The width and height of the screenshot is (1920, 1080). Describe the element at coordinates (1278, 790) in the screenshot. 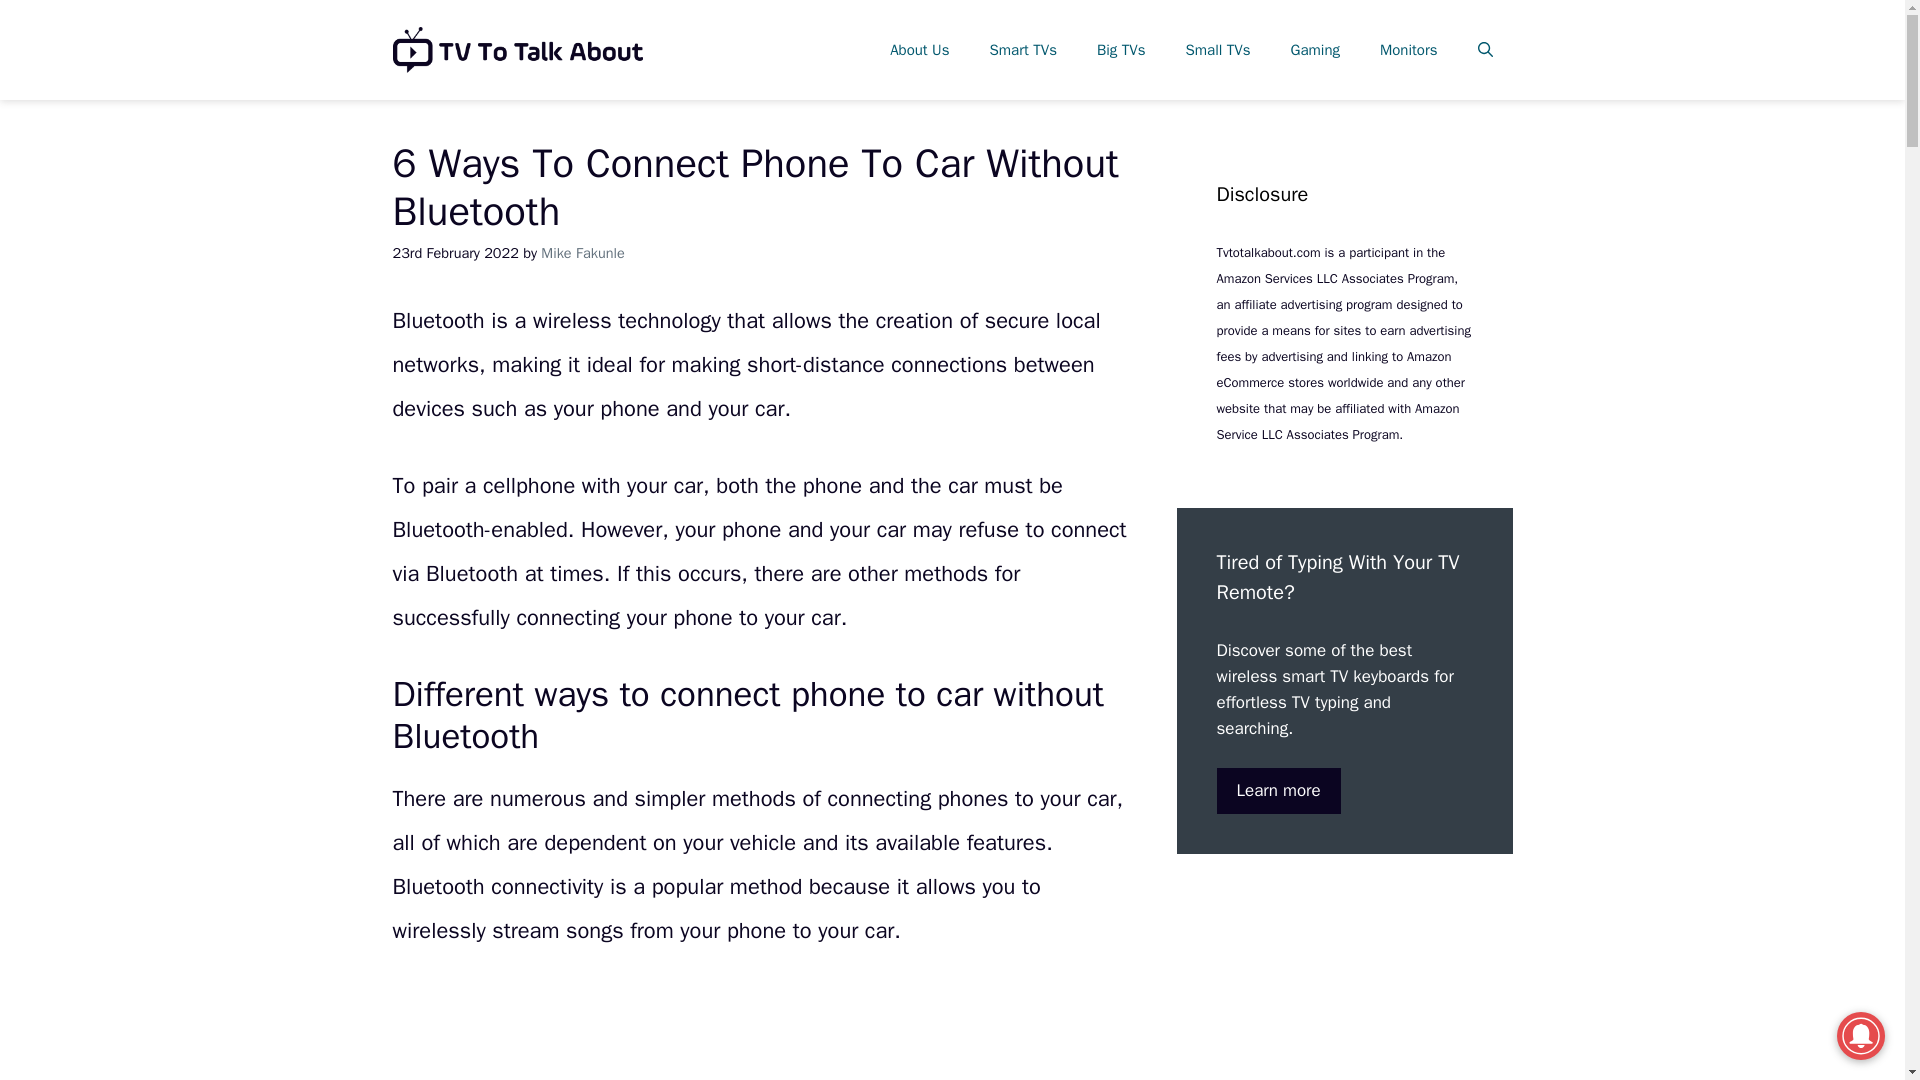

I see `Learn more` at that location.